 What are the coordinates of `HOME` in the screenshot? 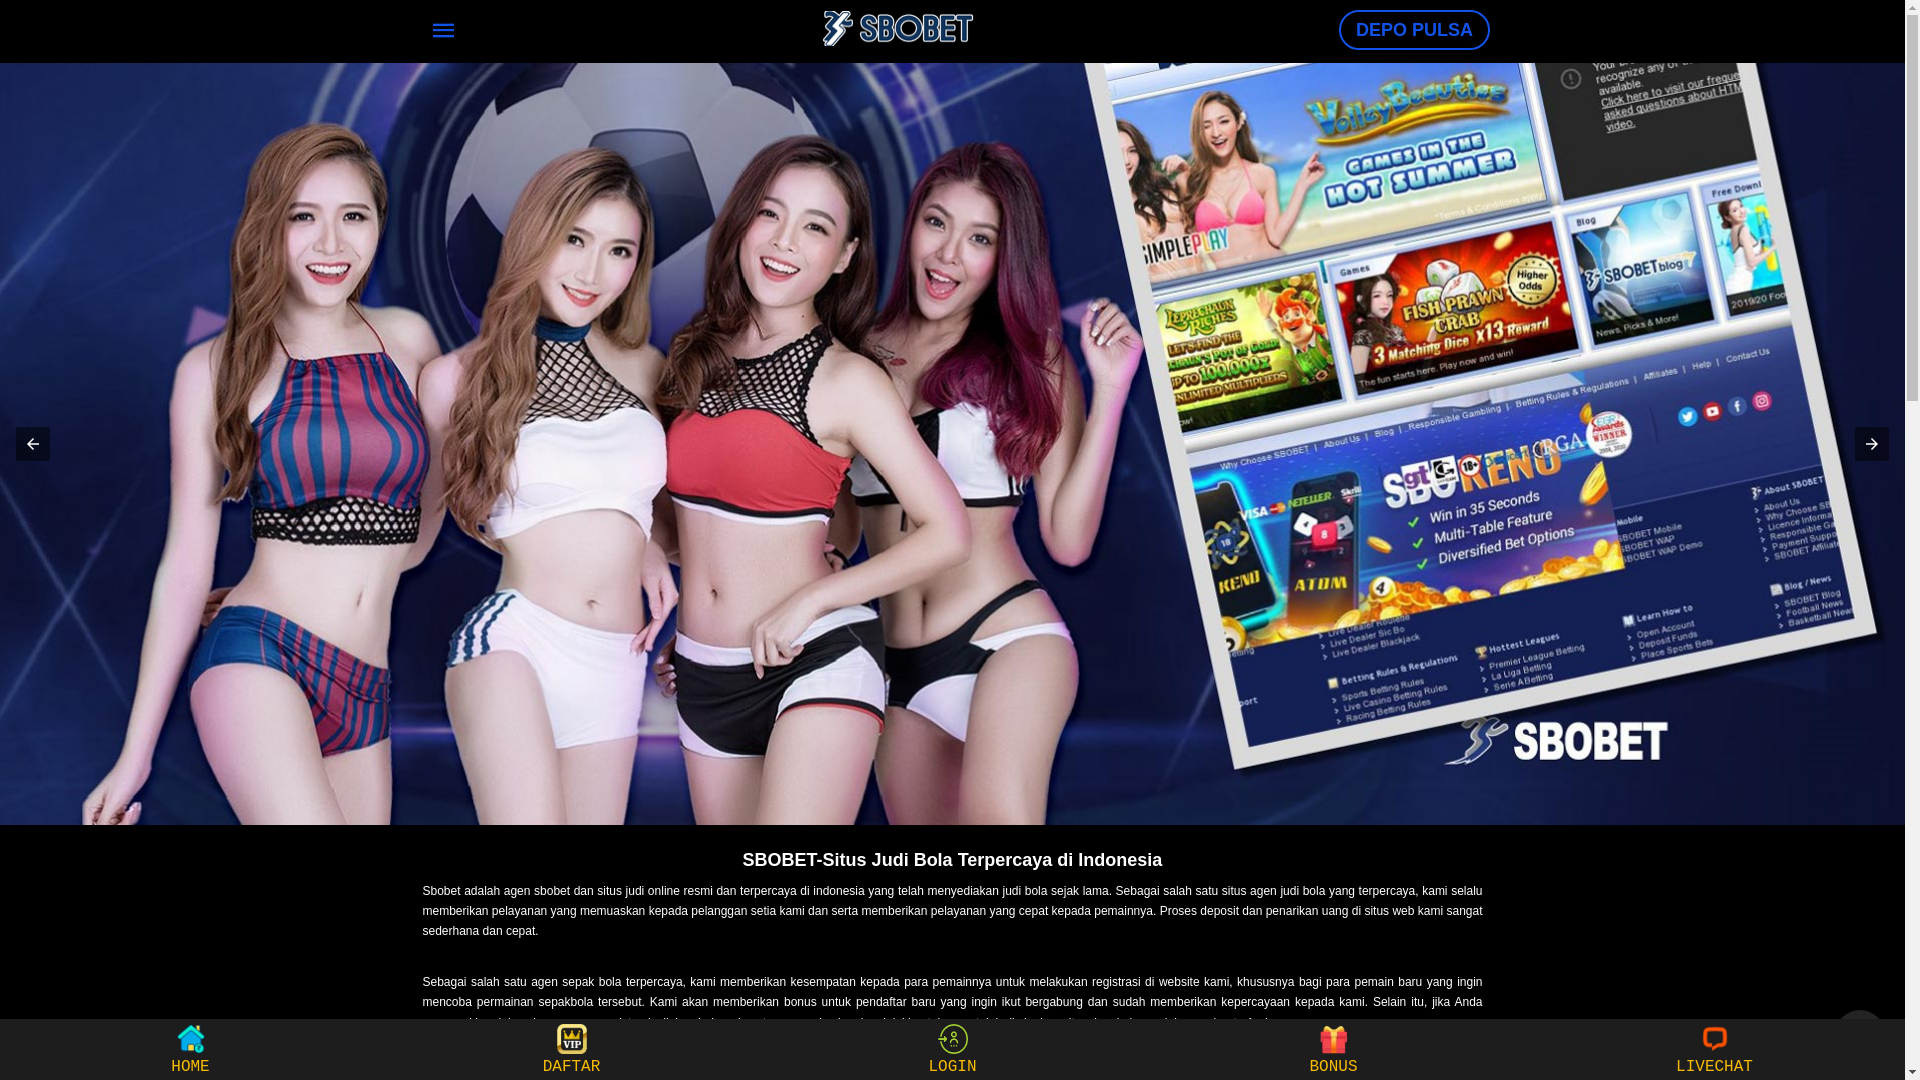 It's located at (190, 1050).